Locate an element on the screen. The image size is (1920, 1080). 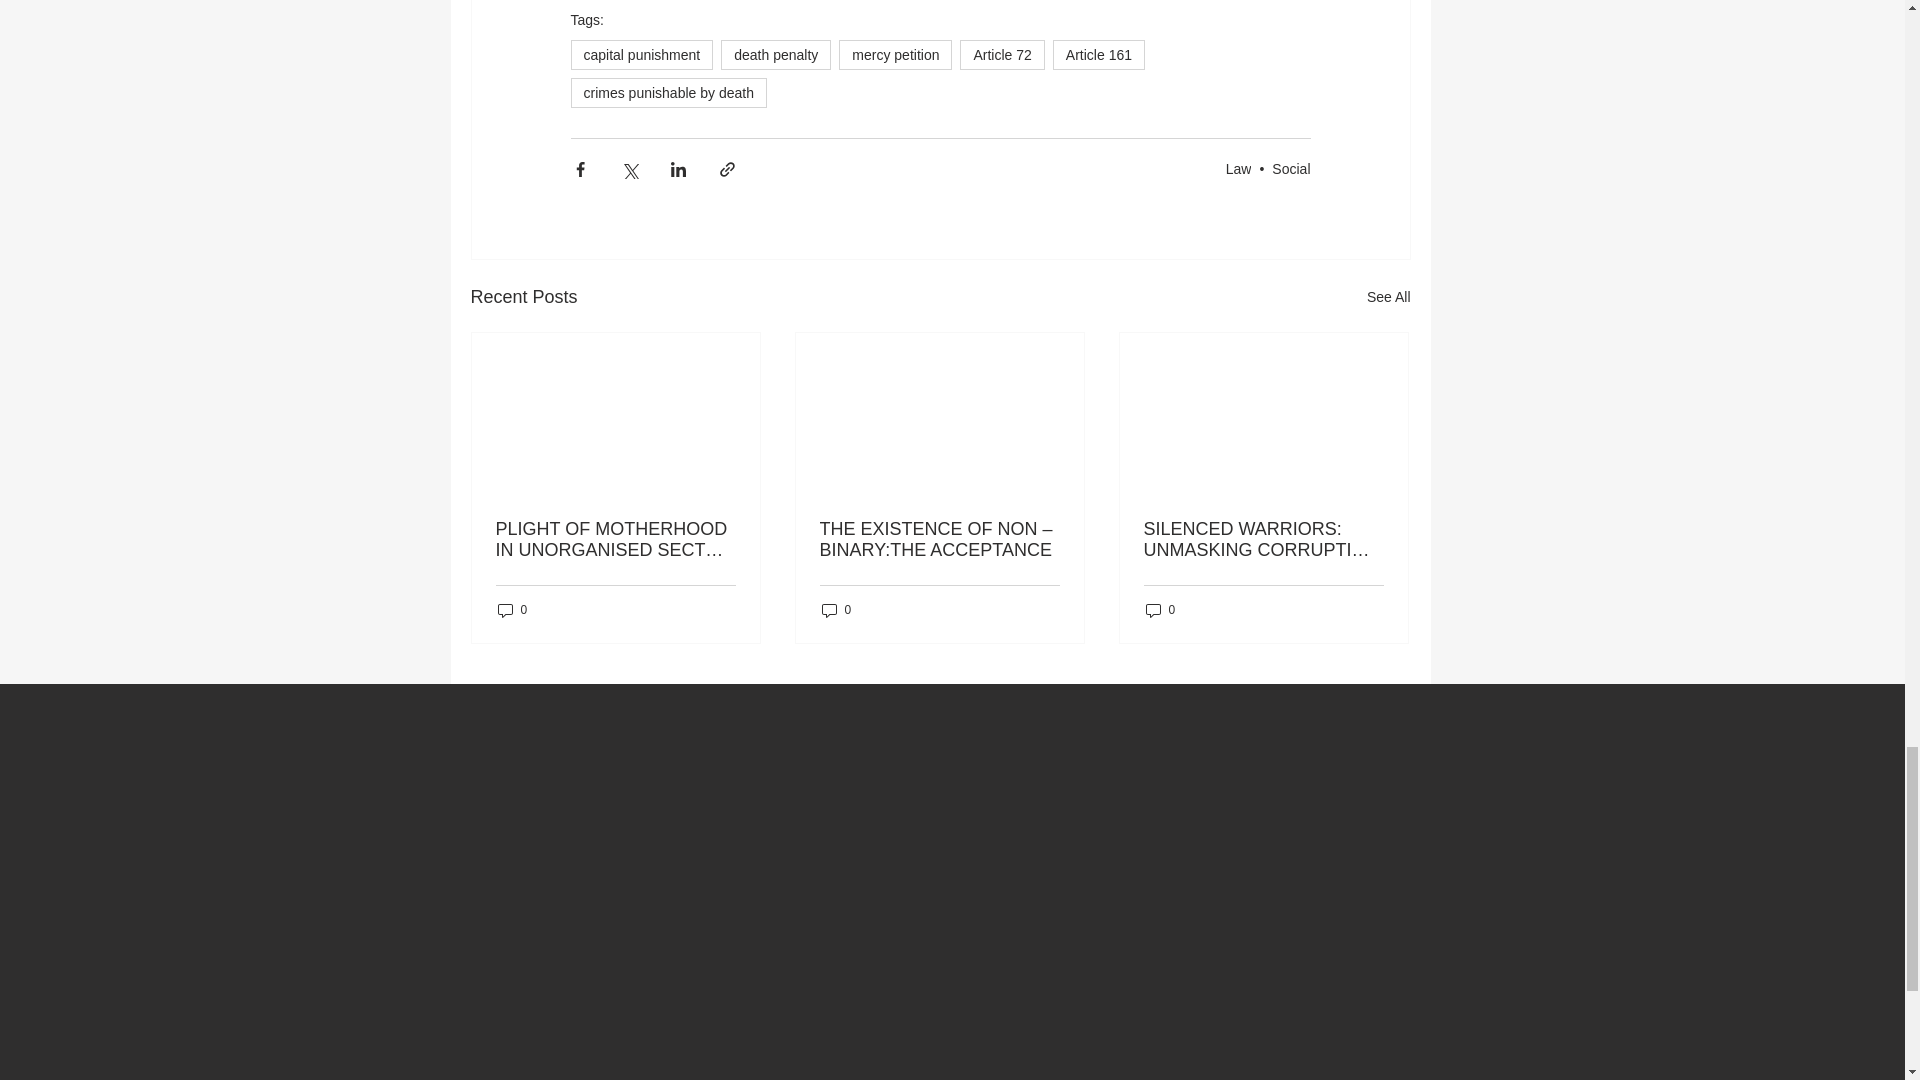
capital punishment is located at coordinates (641, 54).